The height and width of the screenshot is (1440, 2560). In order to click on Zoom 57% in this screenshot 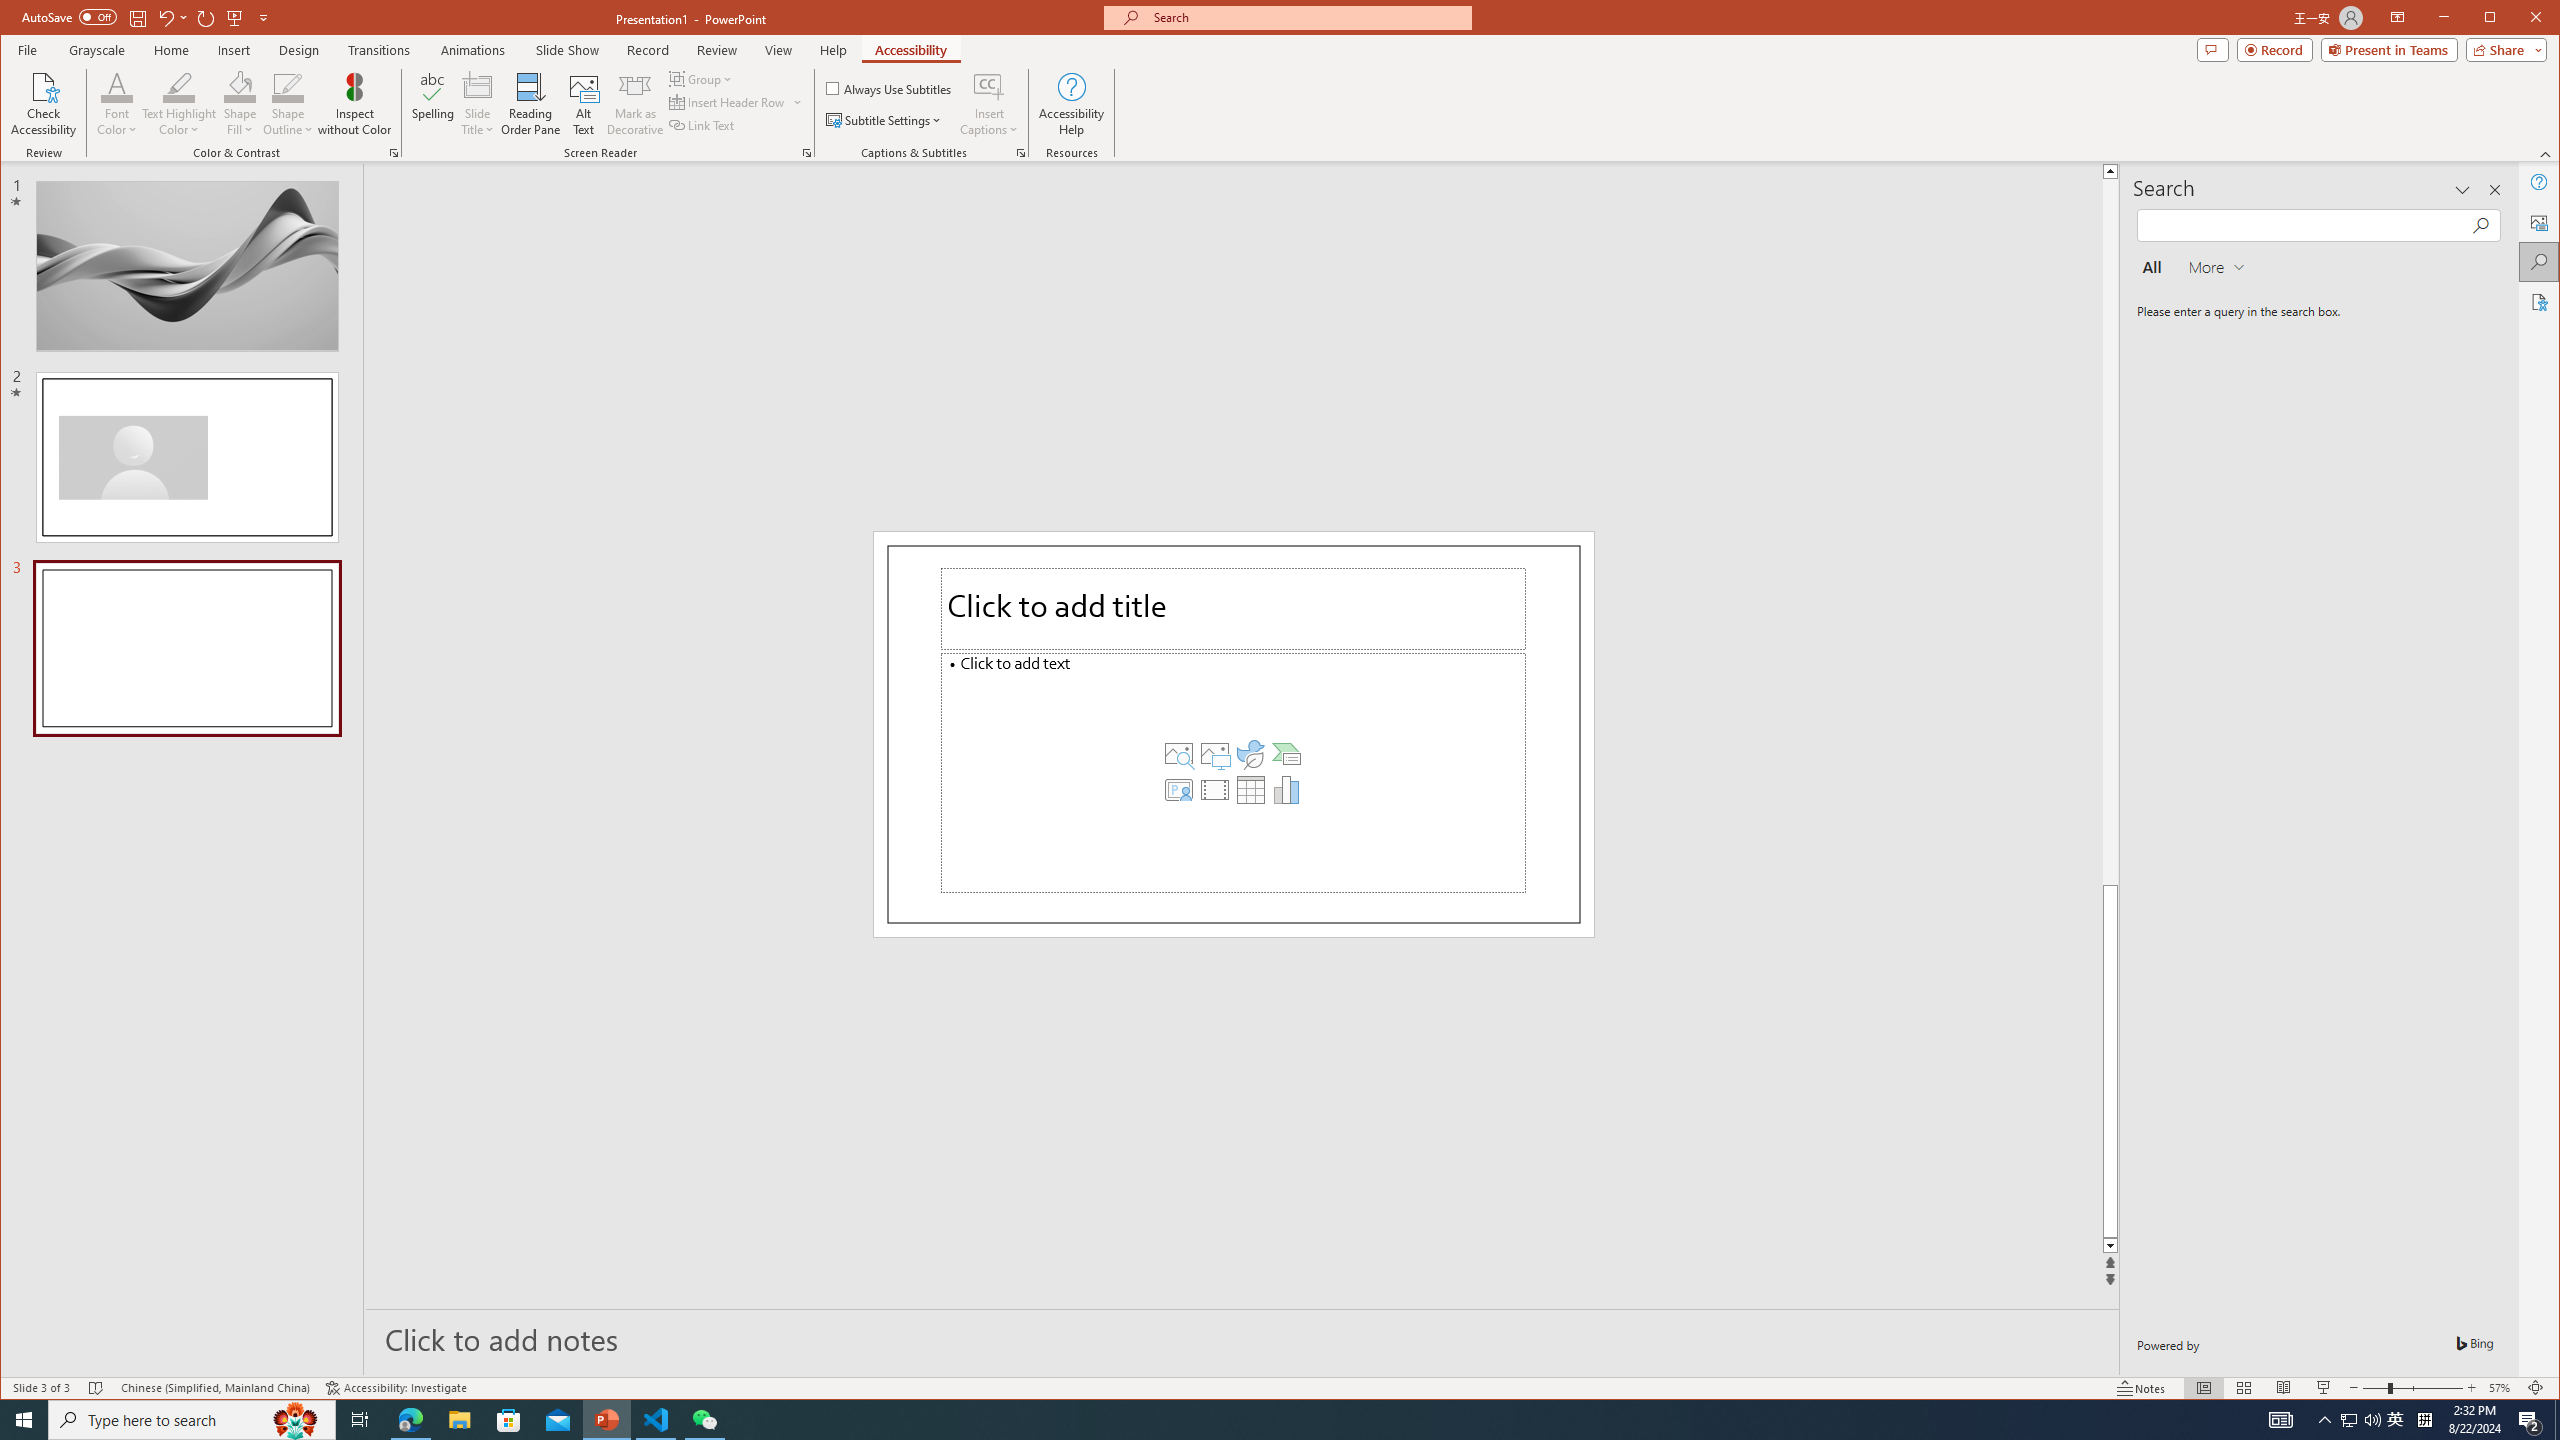, I will do `click(2502, 1388)`.